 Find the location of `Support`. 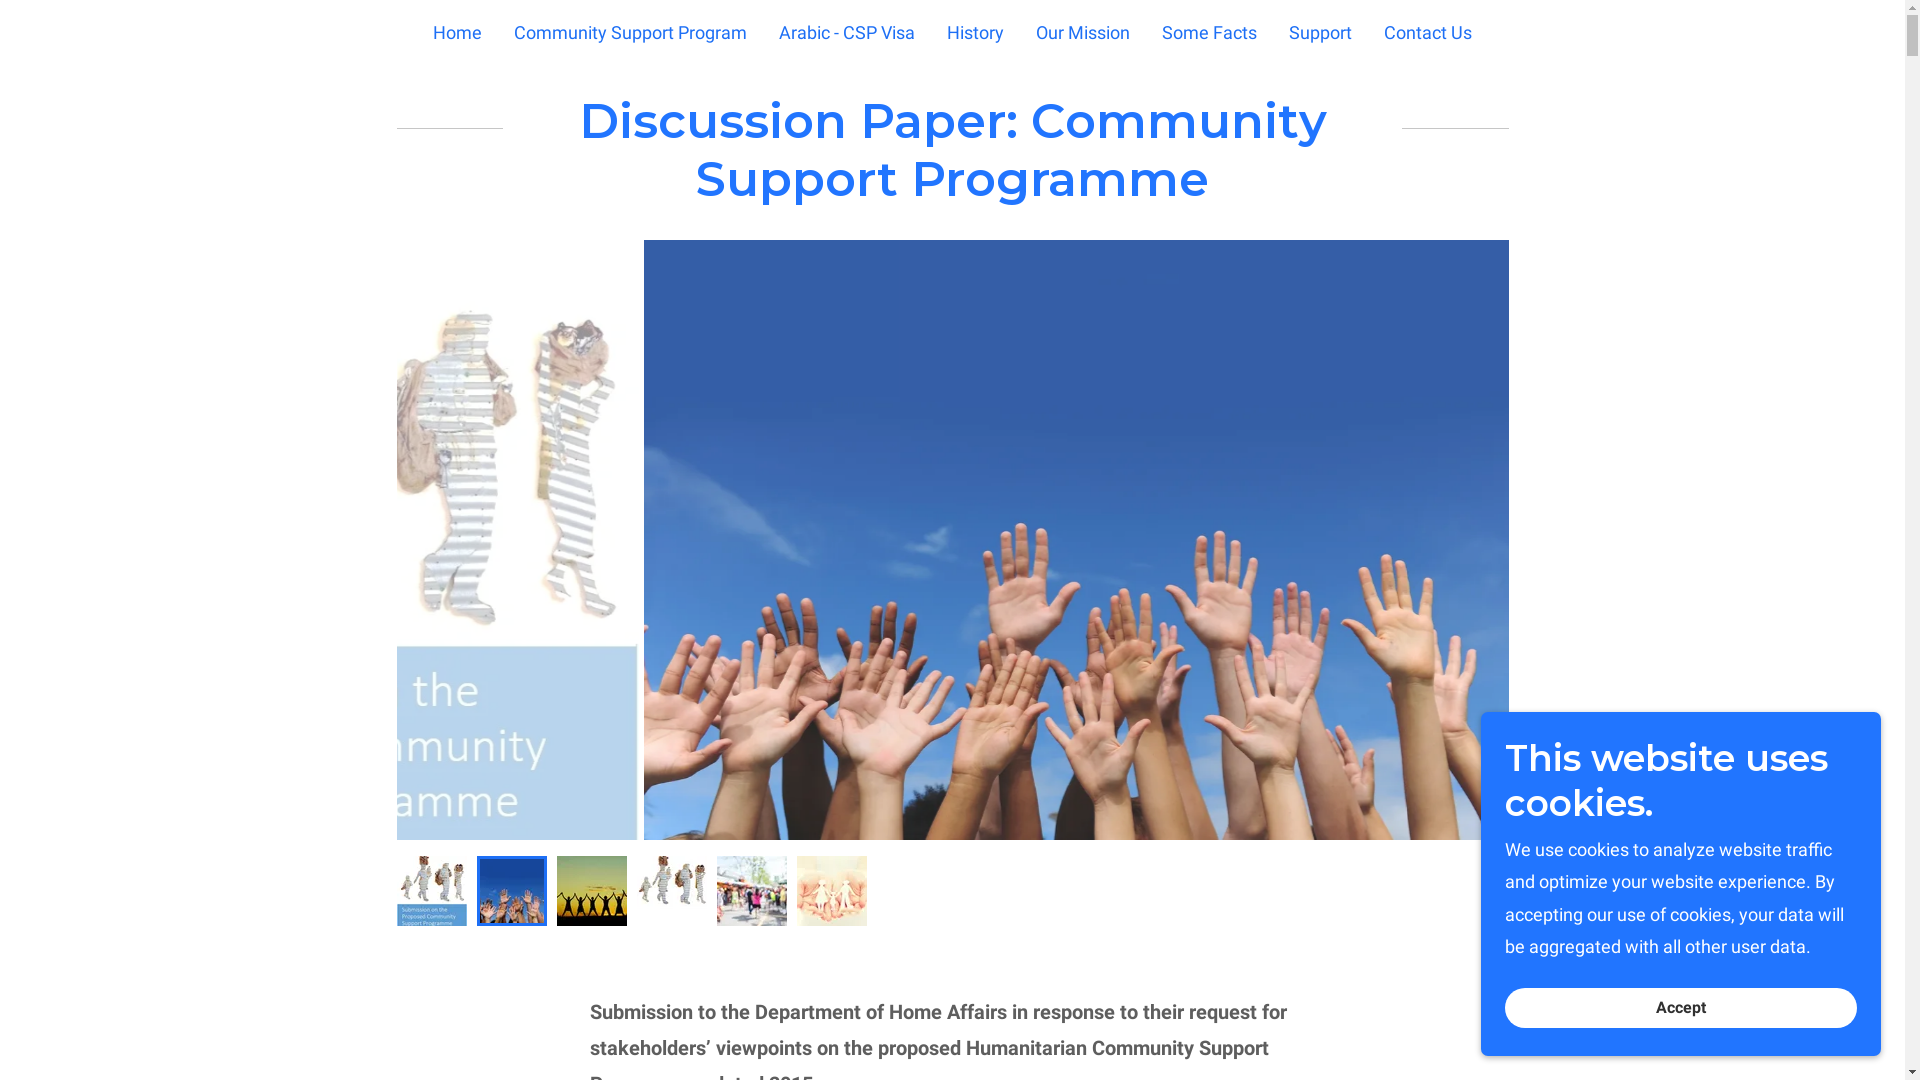

Support is located at coordinates (1320, 32).